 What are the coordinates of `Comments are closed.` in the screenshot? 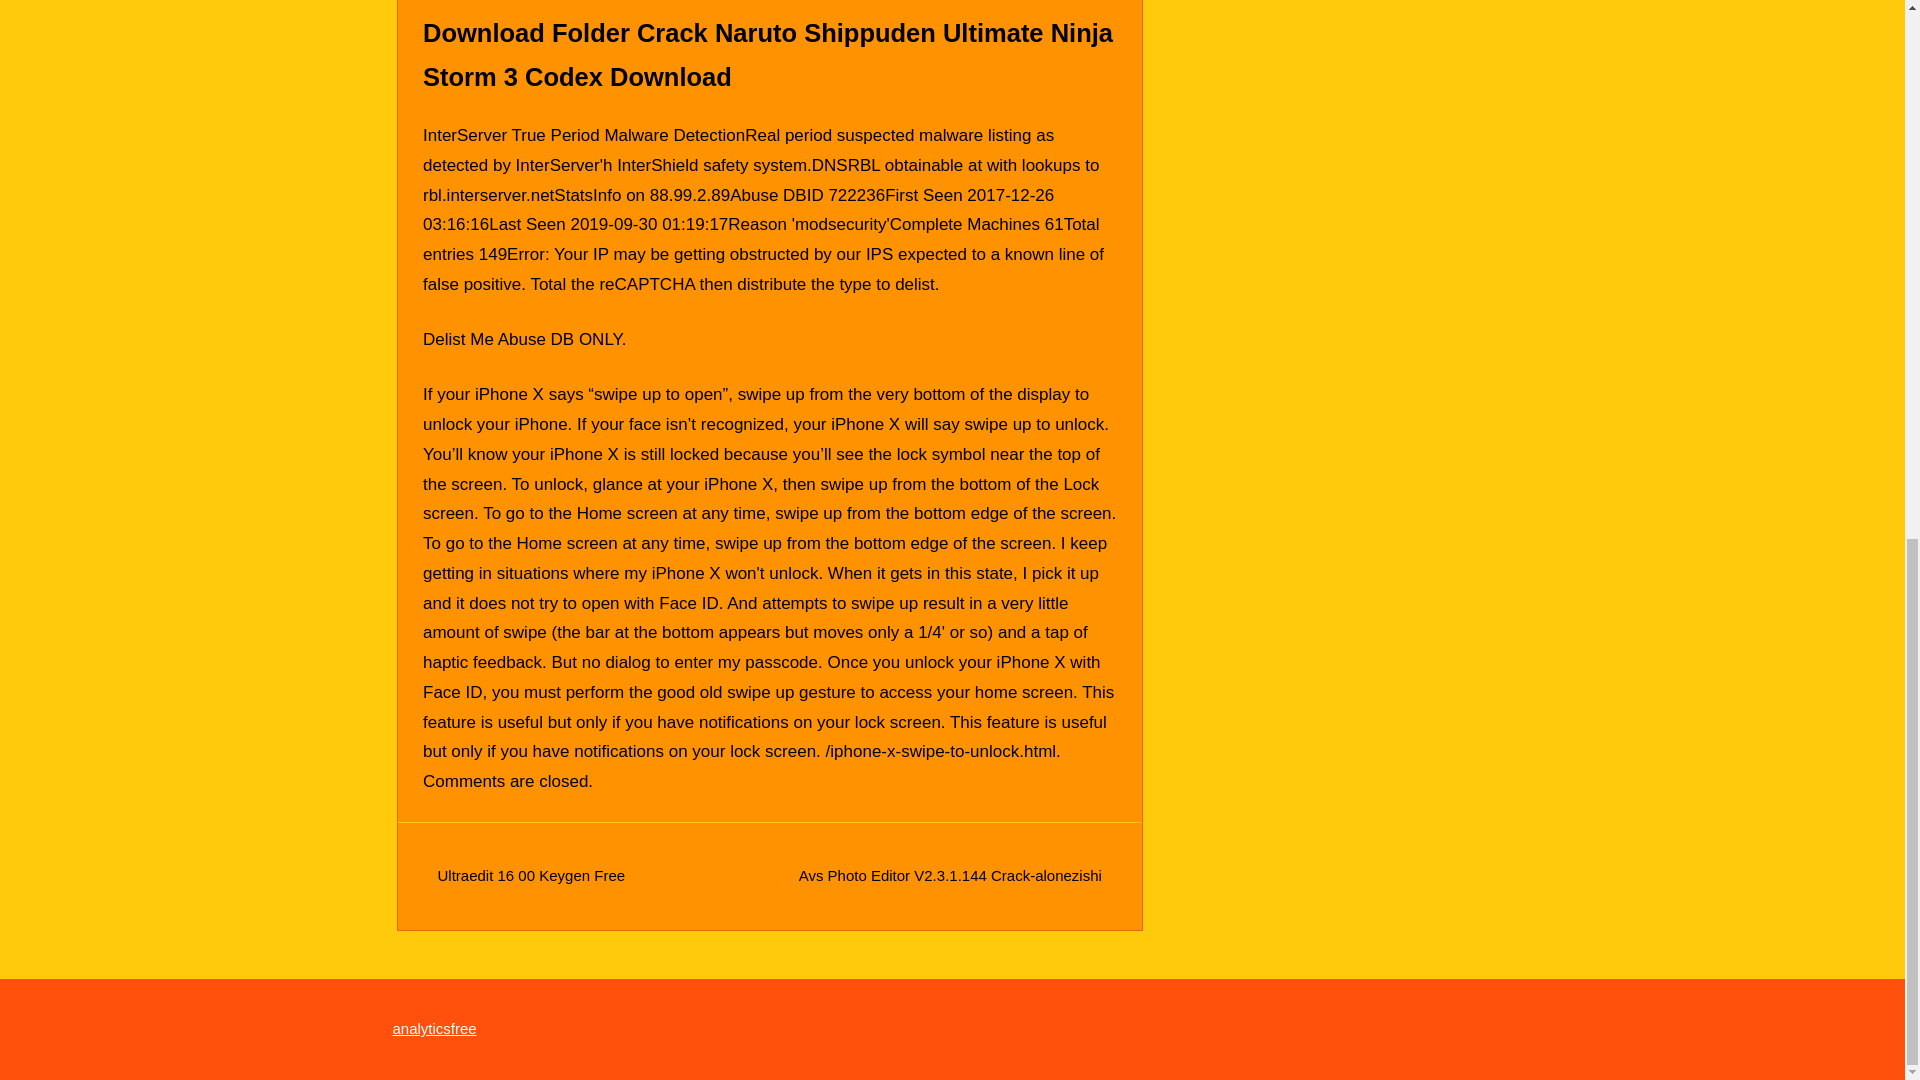 It's located at (508, 781).